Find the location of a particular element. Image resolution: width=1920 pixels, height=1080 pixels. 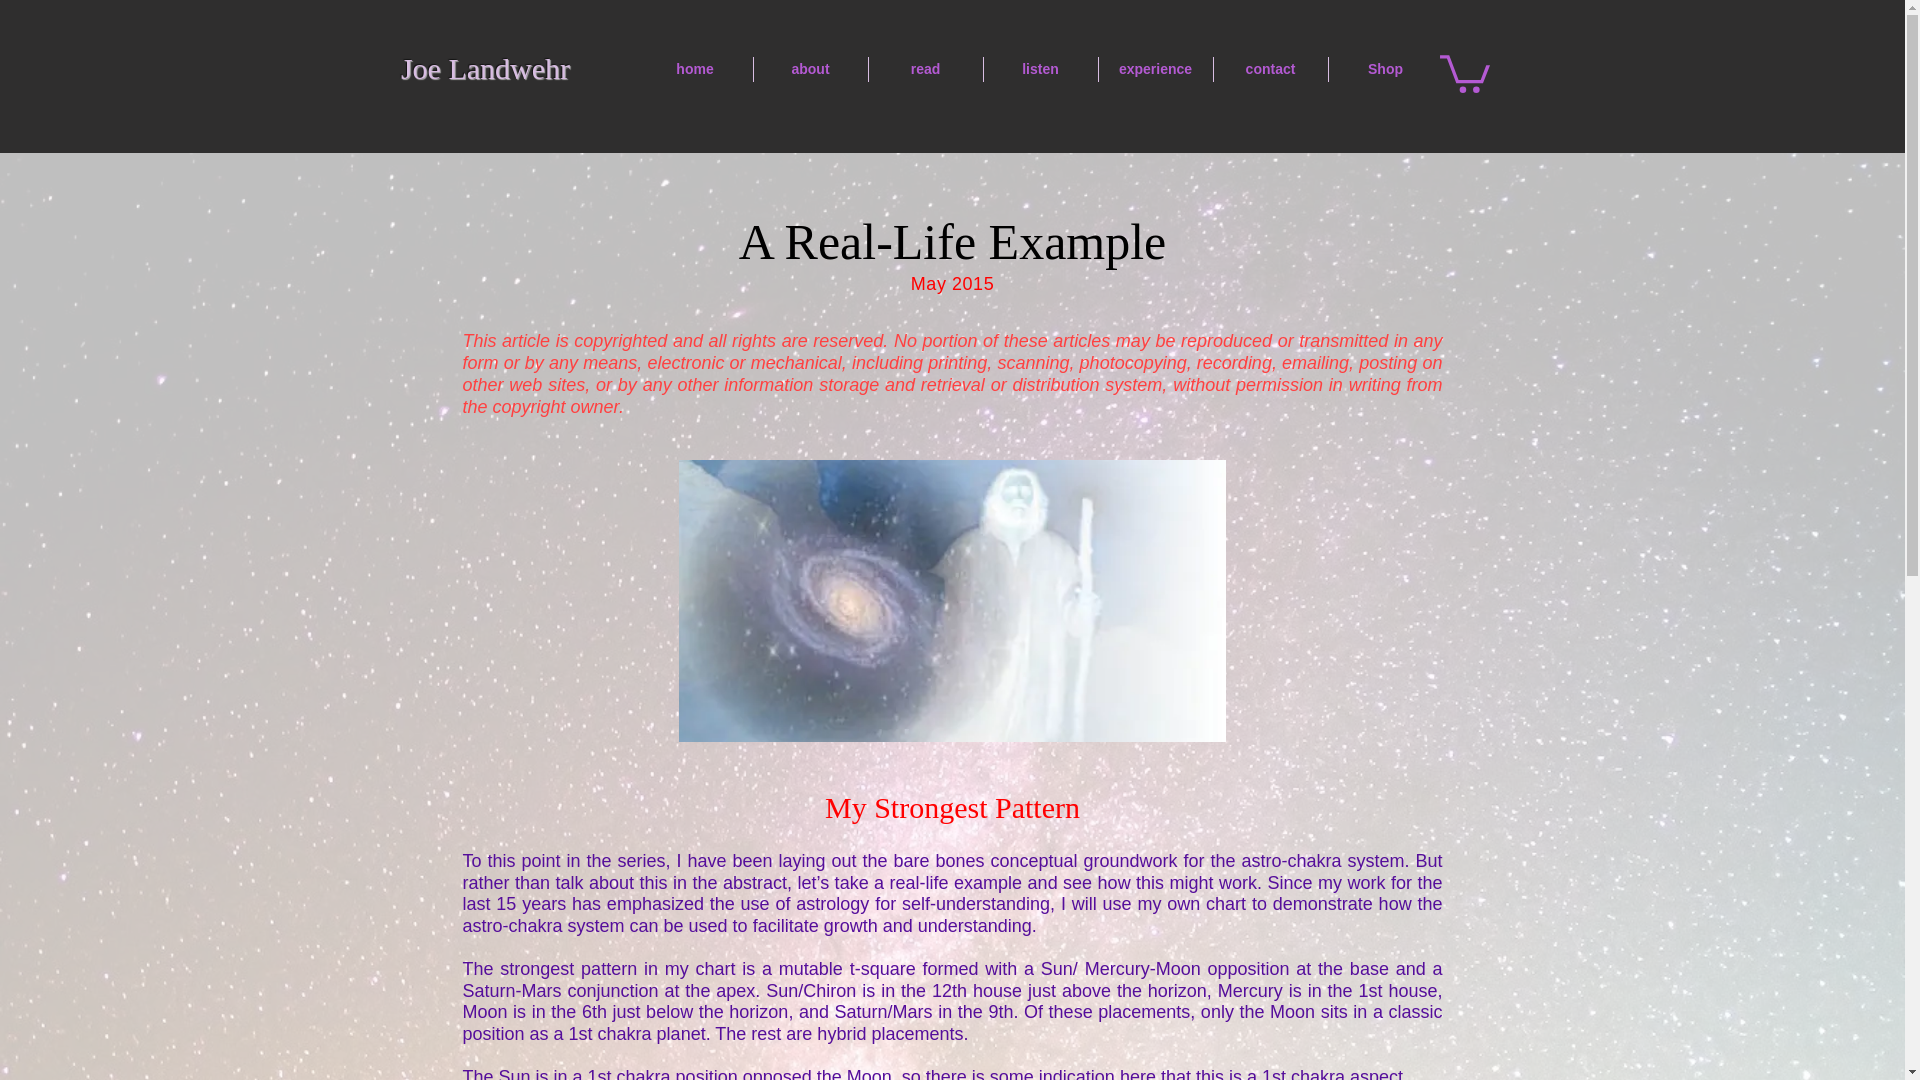

about is located at coordinates (810, 70).